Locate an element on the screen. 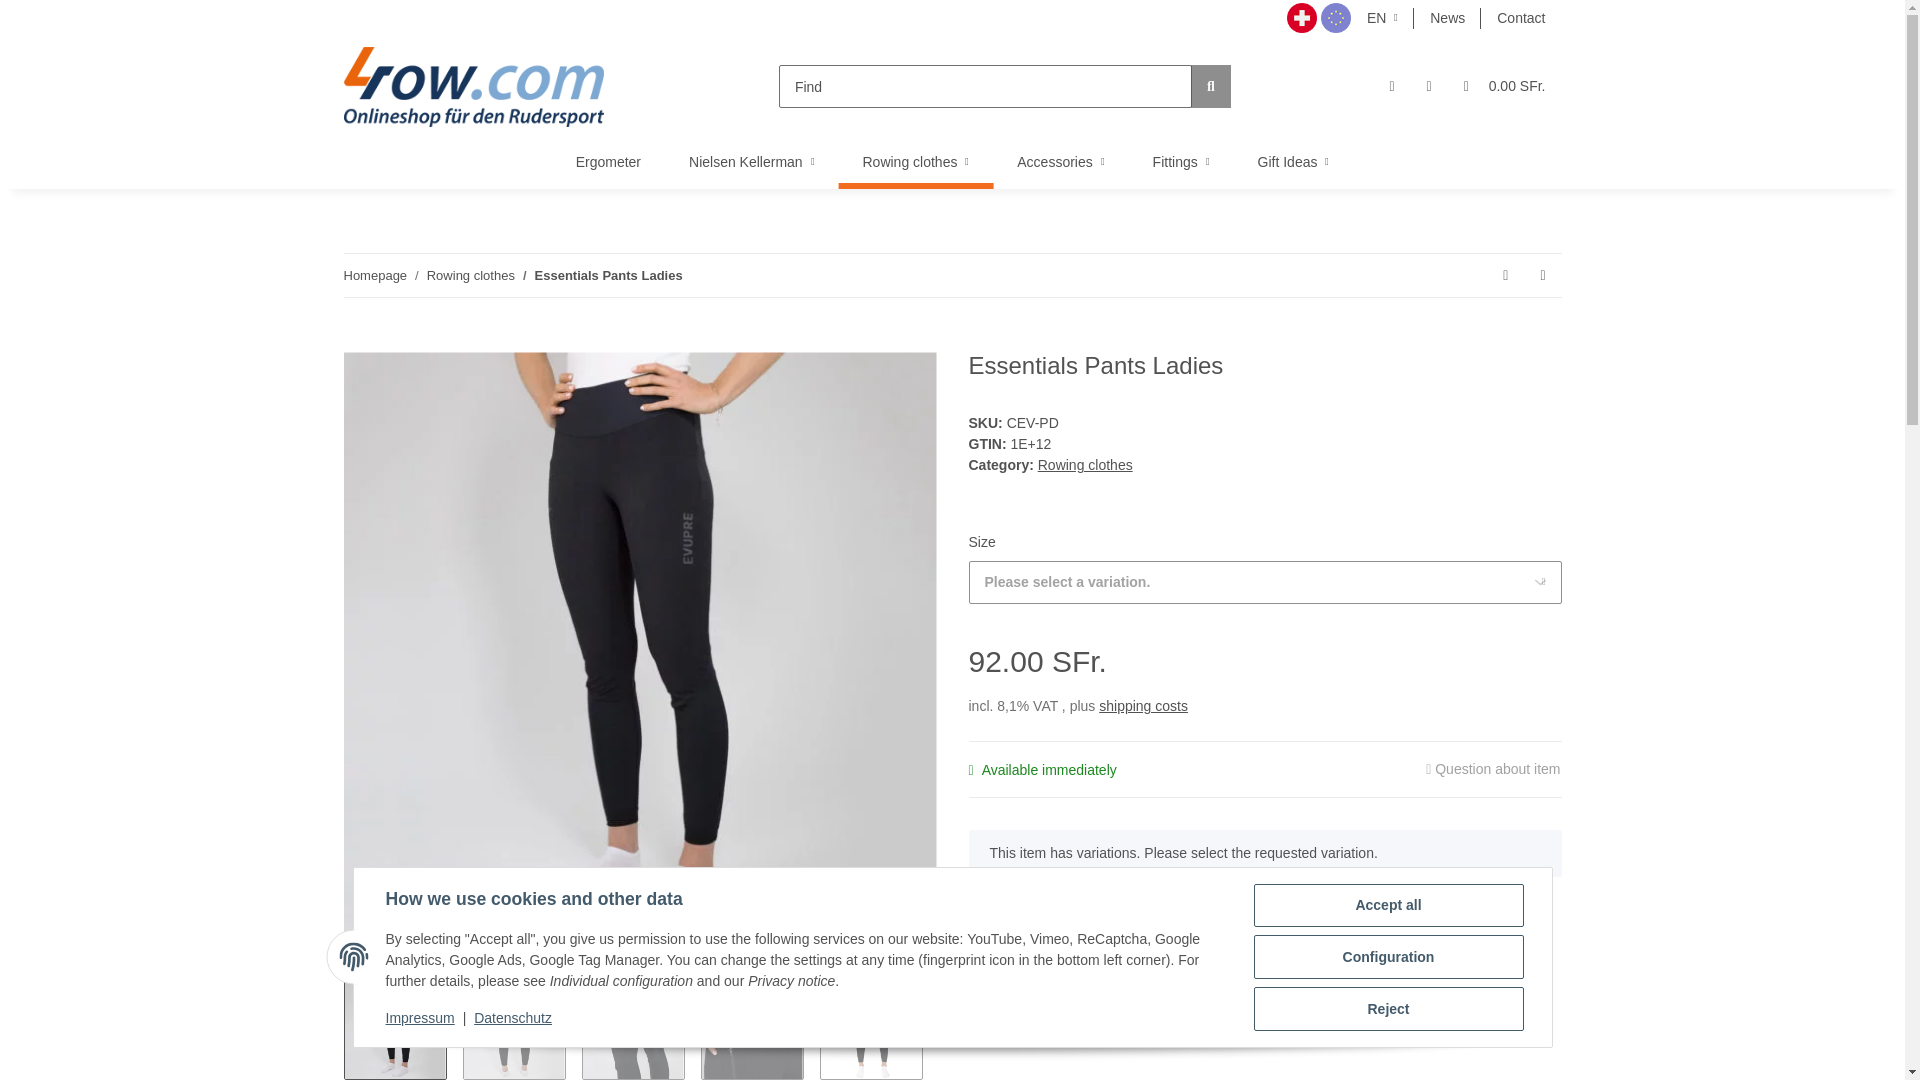 This screenshot has width=1920, height=1080. Fittings is located at coordinates (1181, 162).